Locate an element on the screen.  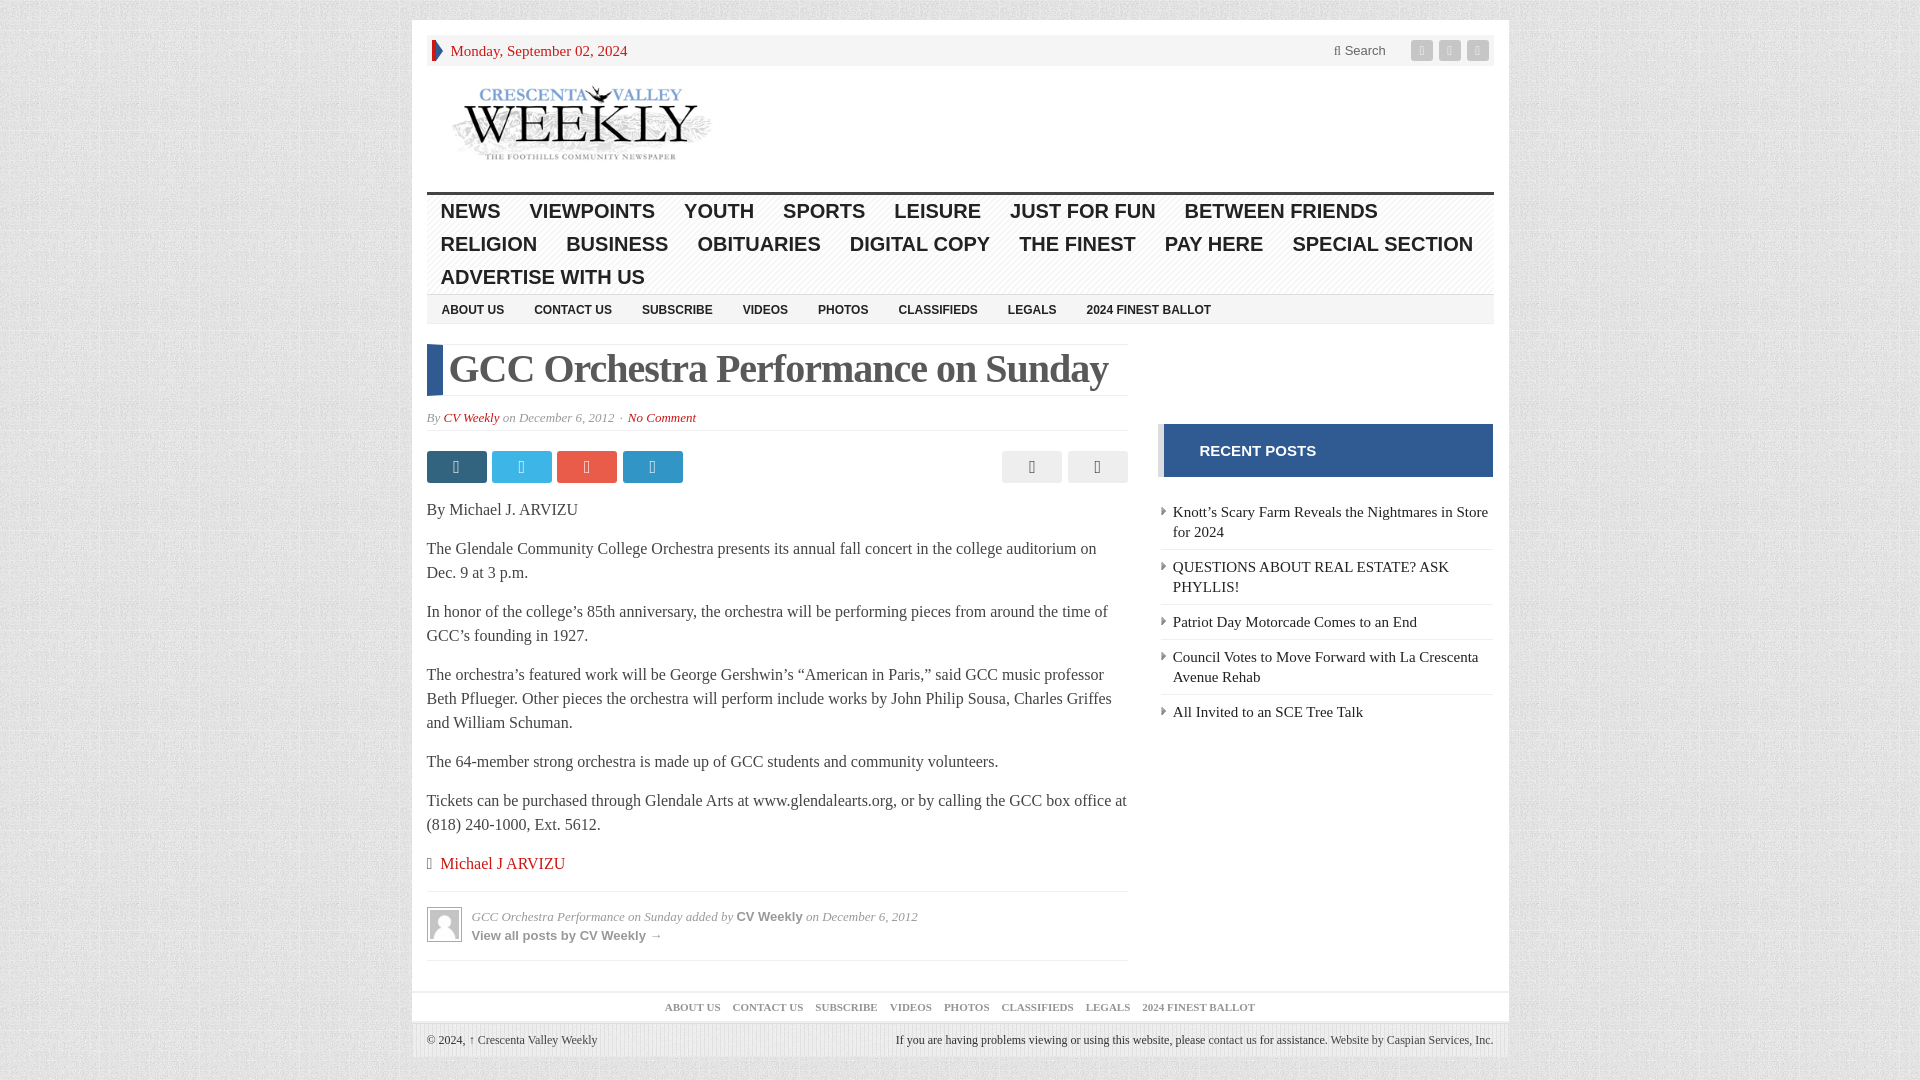
VIEWPOINTS is located at coordinates (593, 211).